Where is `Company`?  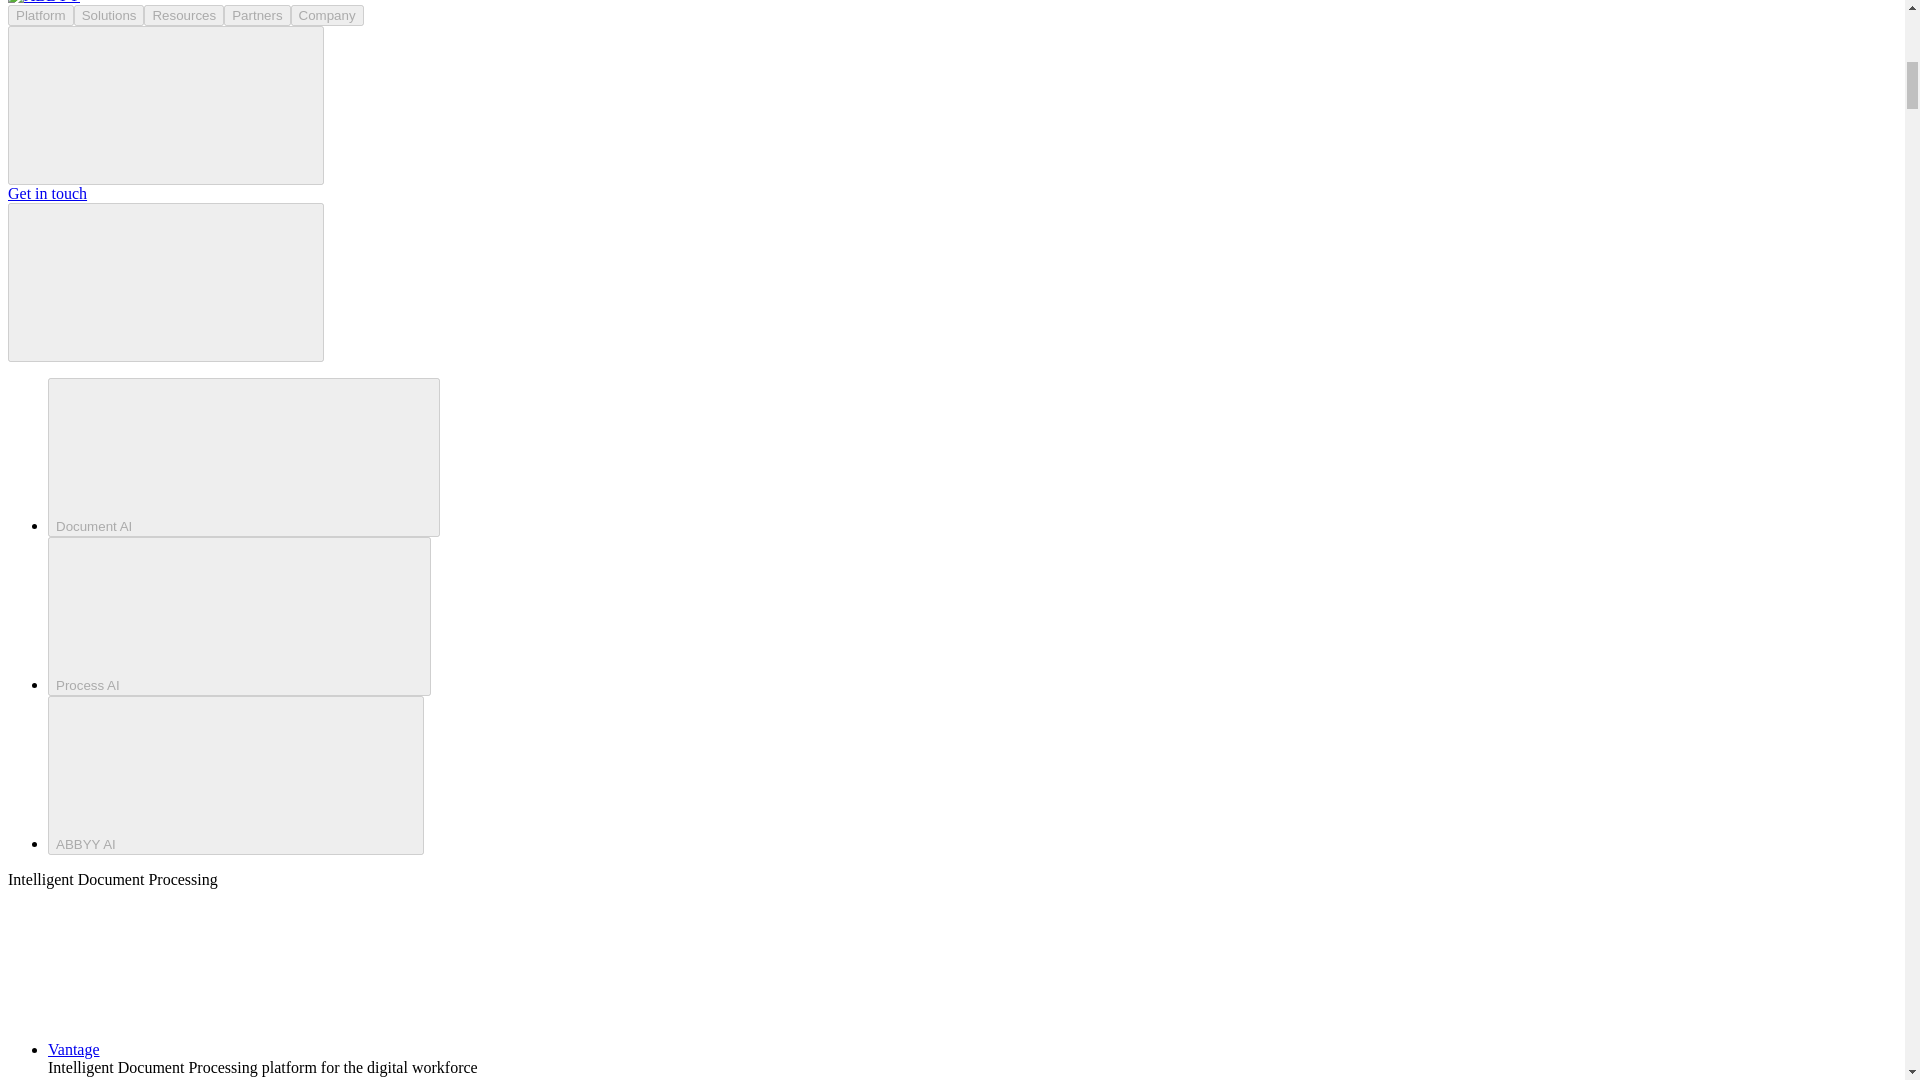
Company is located at coordinates (328, 15).